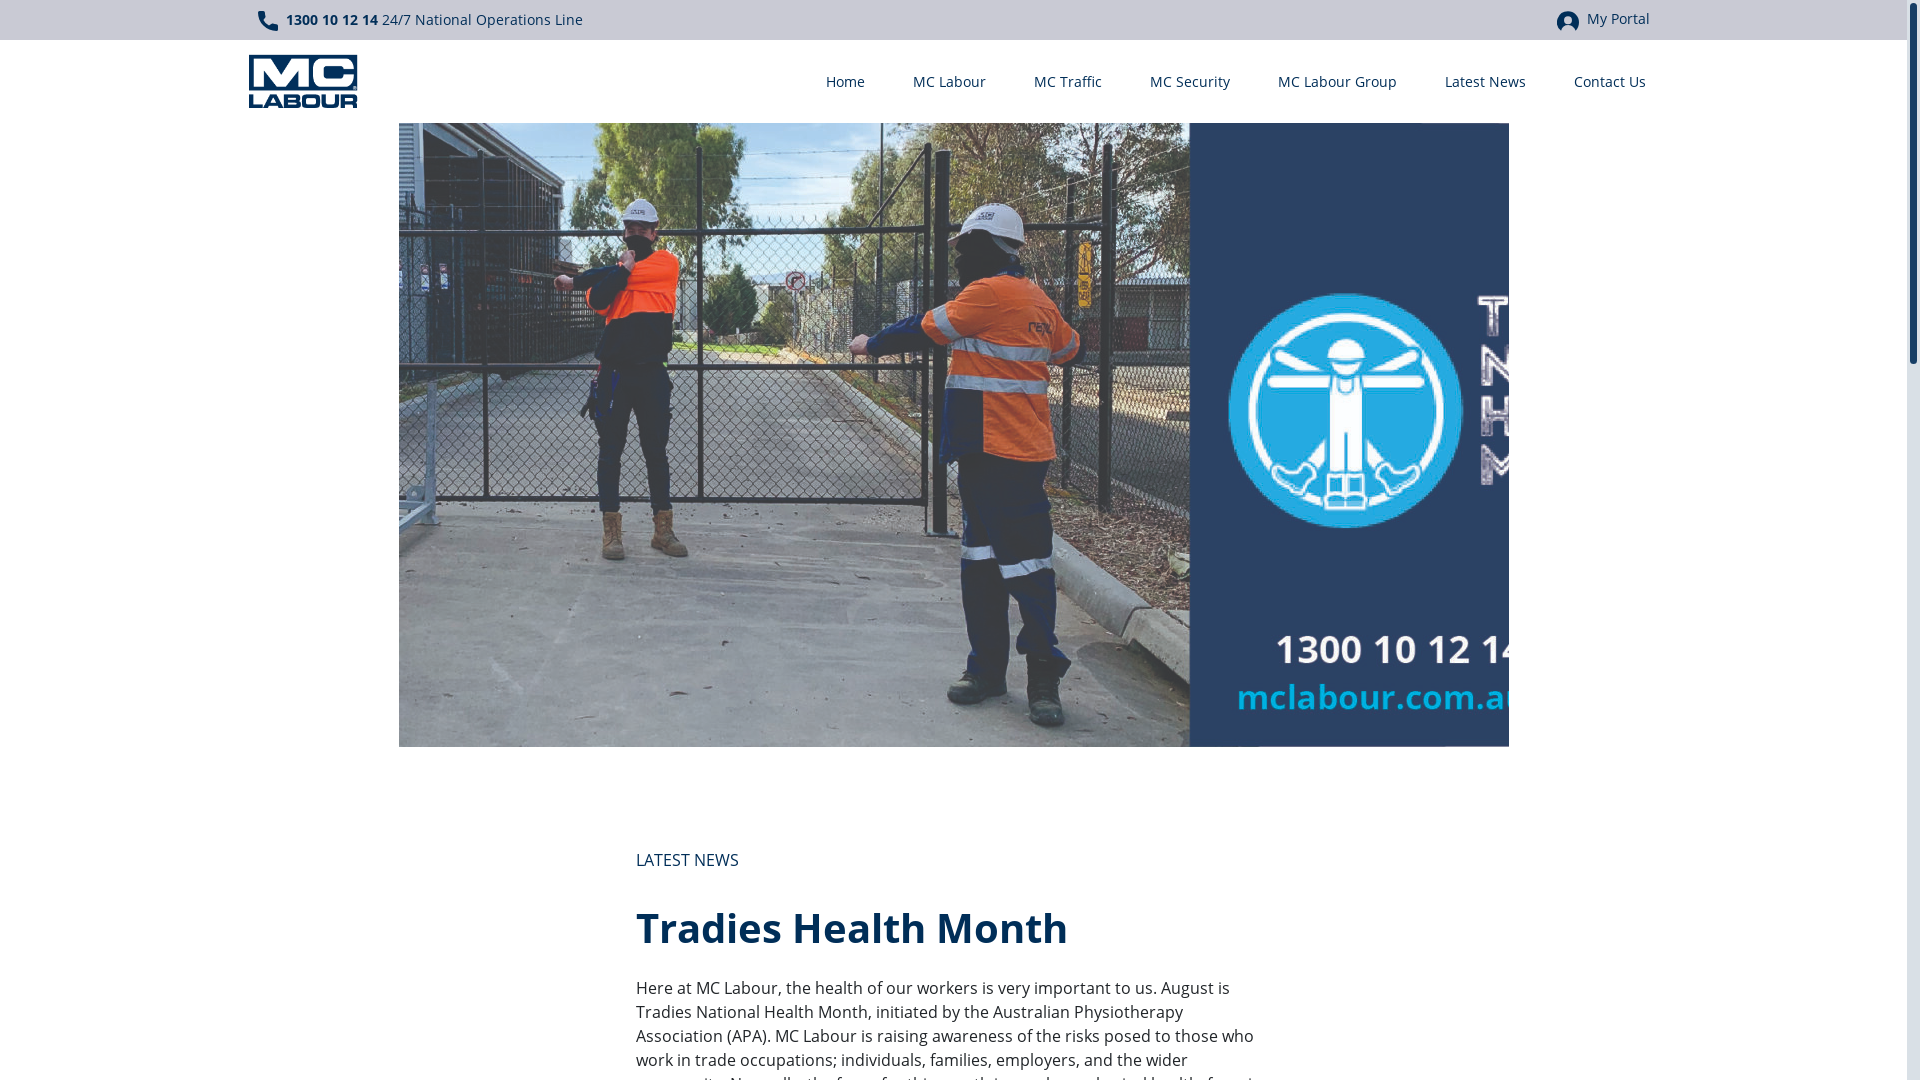 This screenshot has width=1920, height=1080. Describe the element at coordinates (420, 20) in the screenshot. I see `1300 10 12 14 24/7 National Operations Line` at that location.